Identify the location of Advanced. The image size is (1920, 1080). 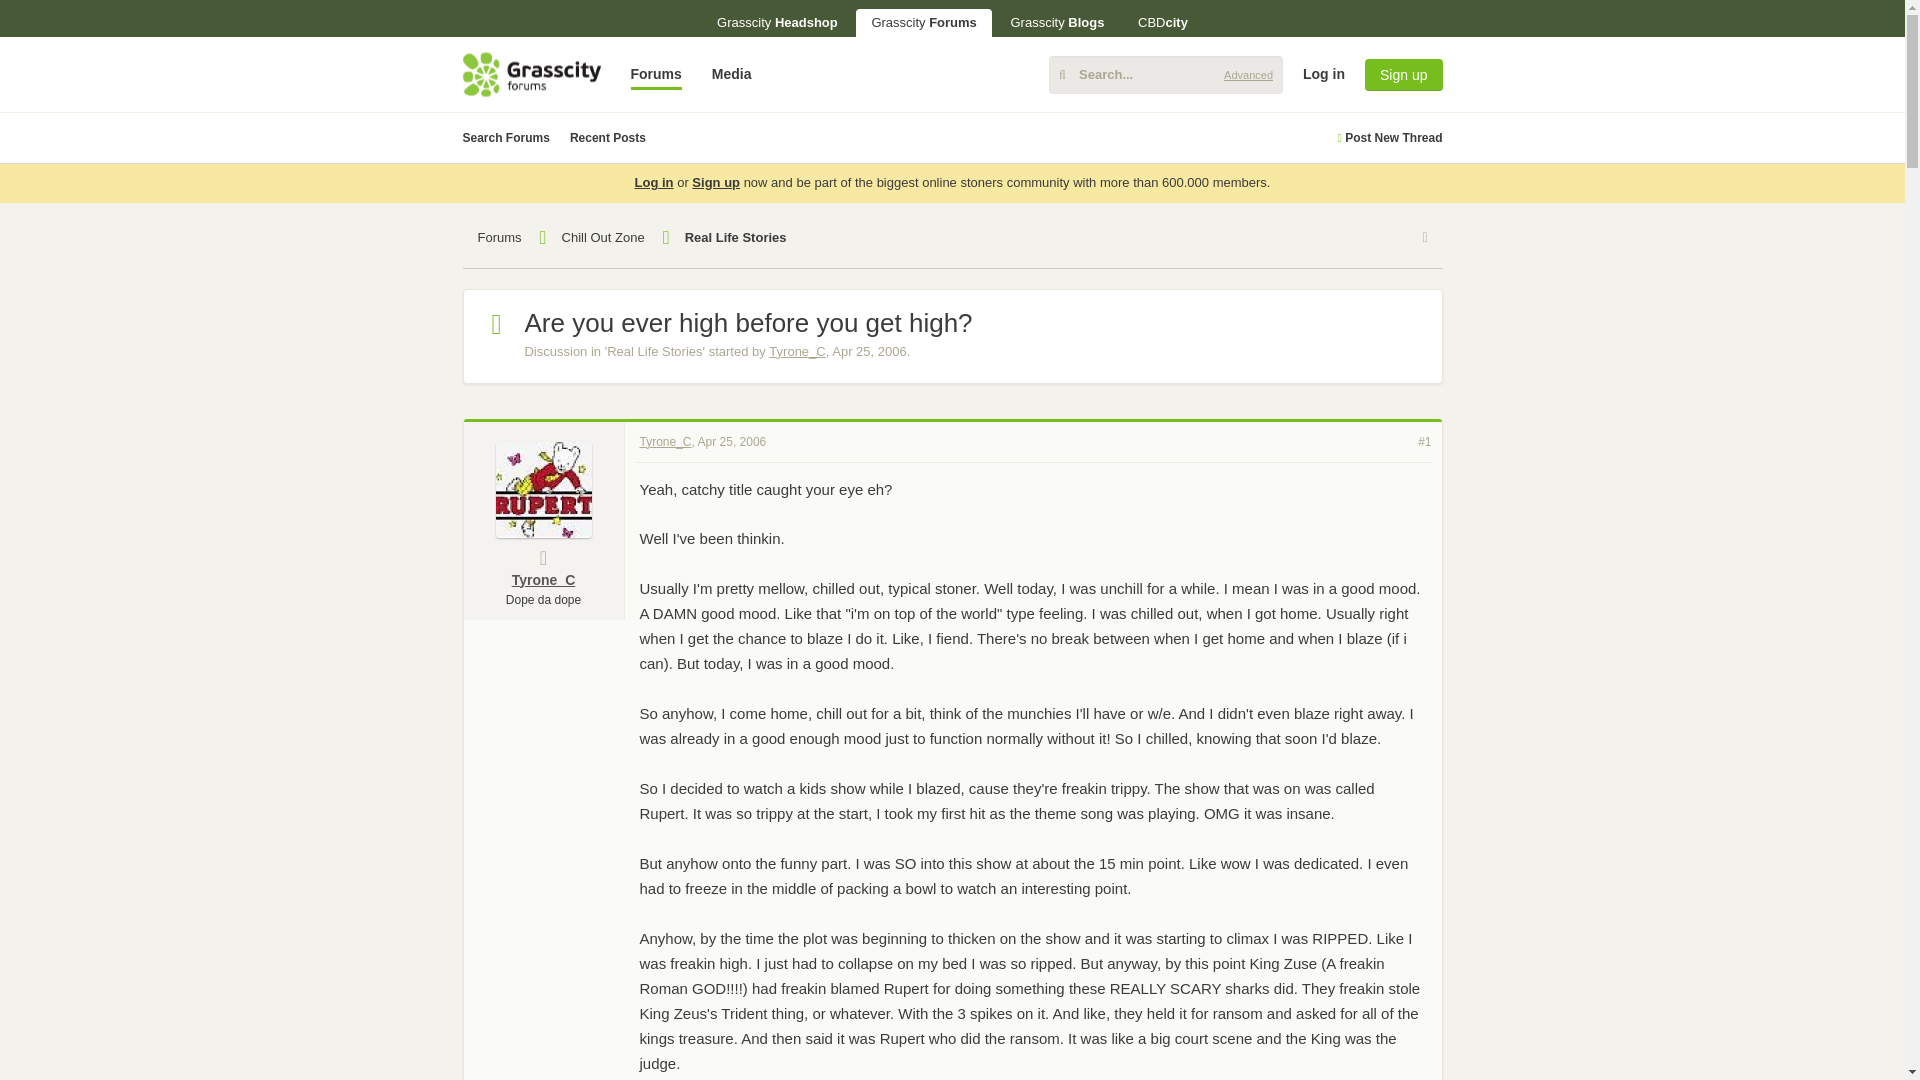
(1248, 74).